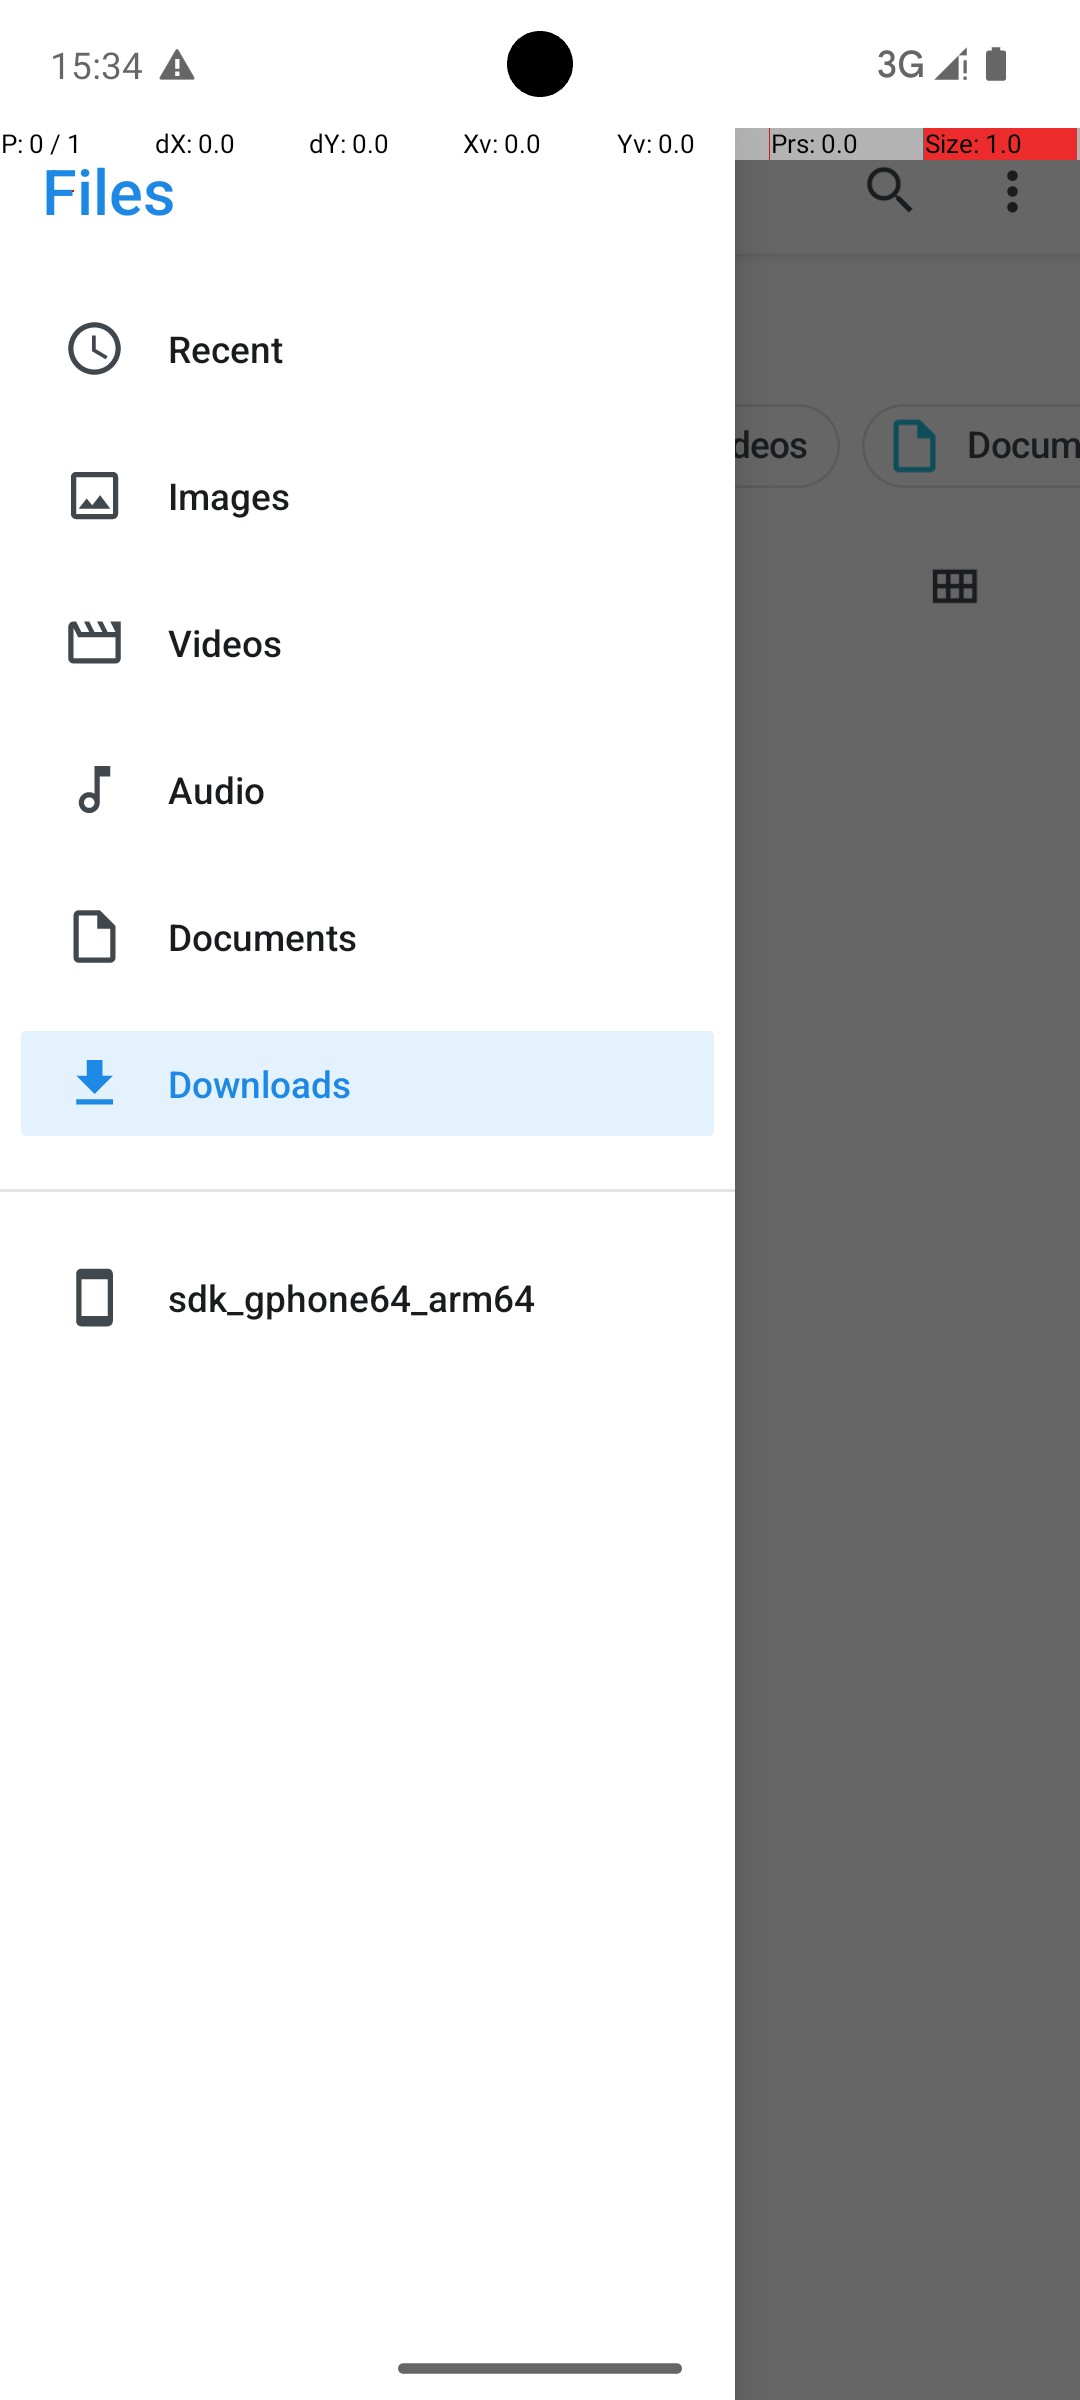 This screenshot has width=1080, height=2400. What do you see at coordinates (108, 190) in the screenshot?
I see `Files` at bounding box center [108, 190].